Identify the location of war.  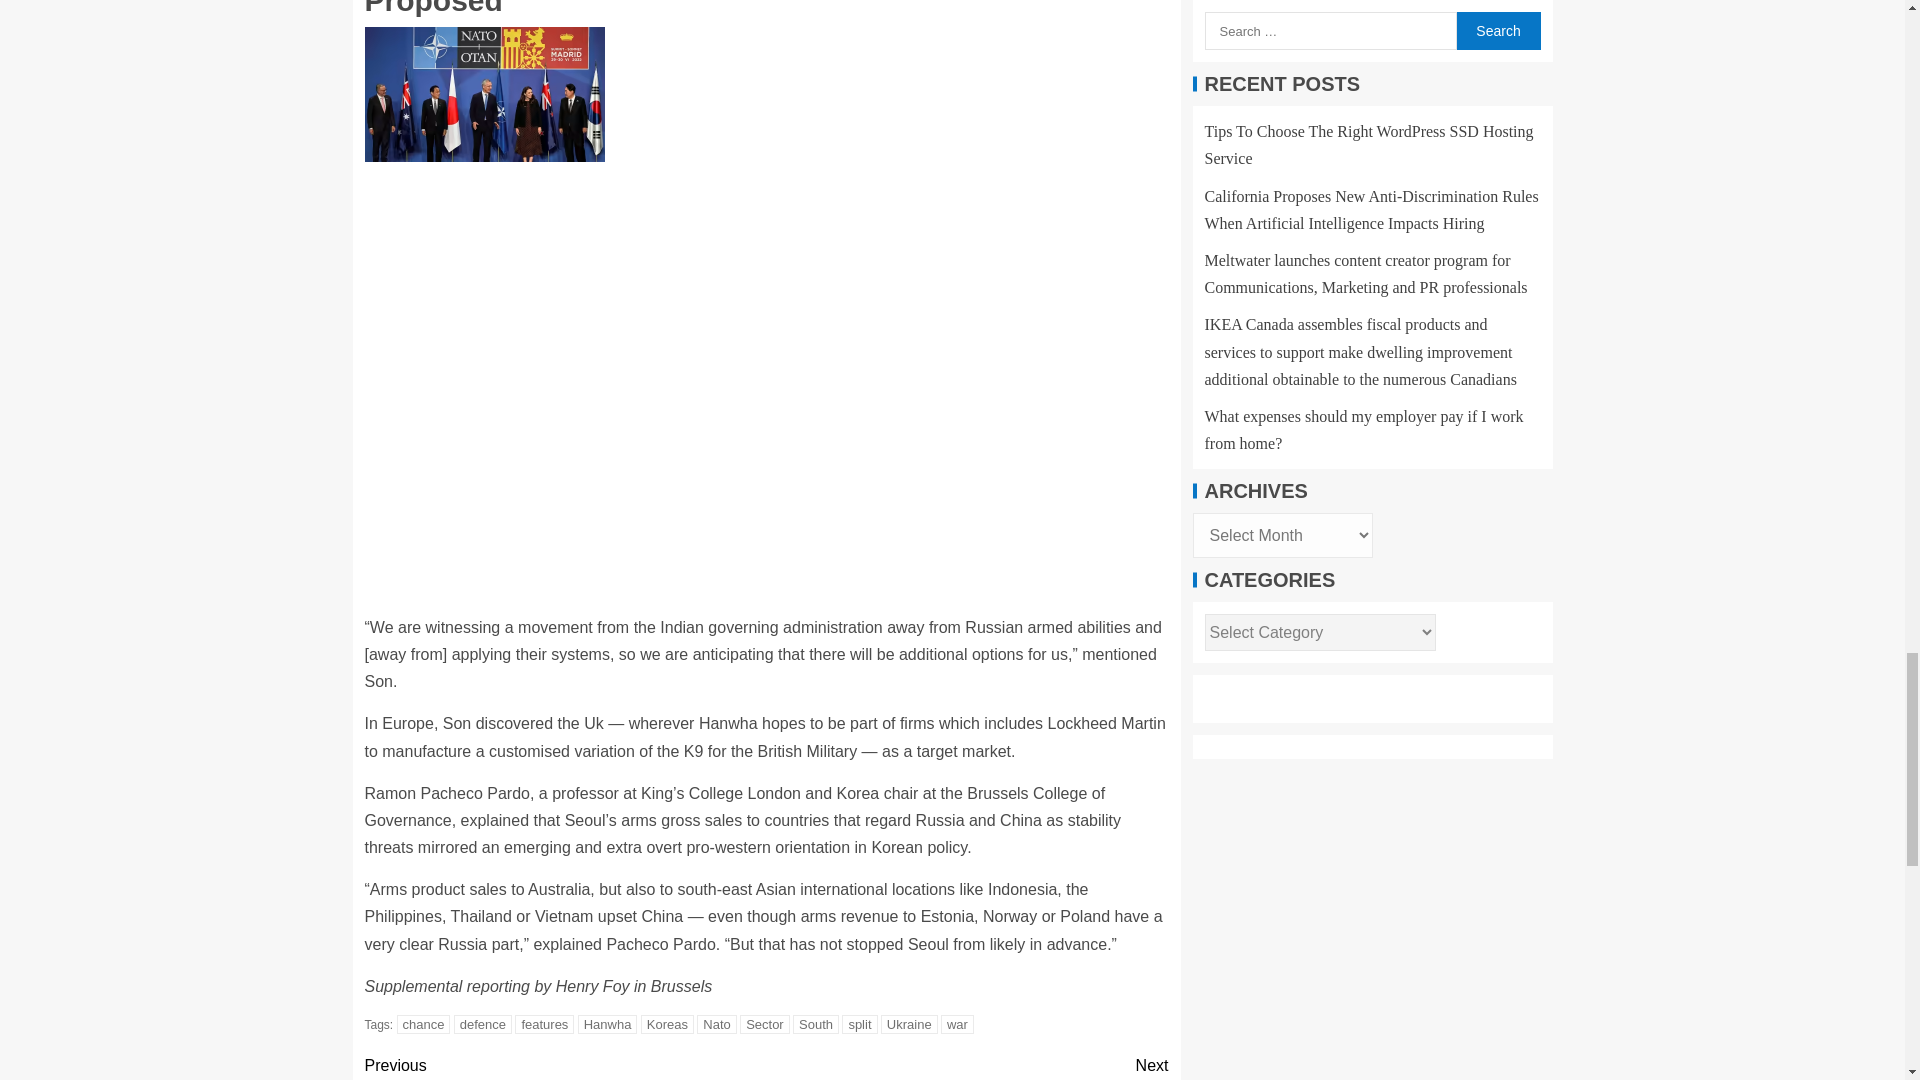
(956, 1024).